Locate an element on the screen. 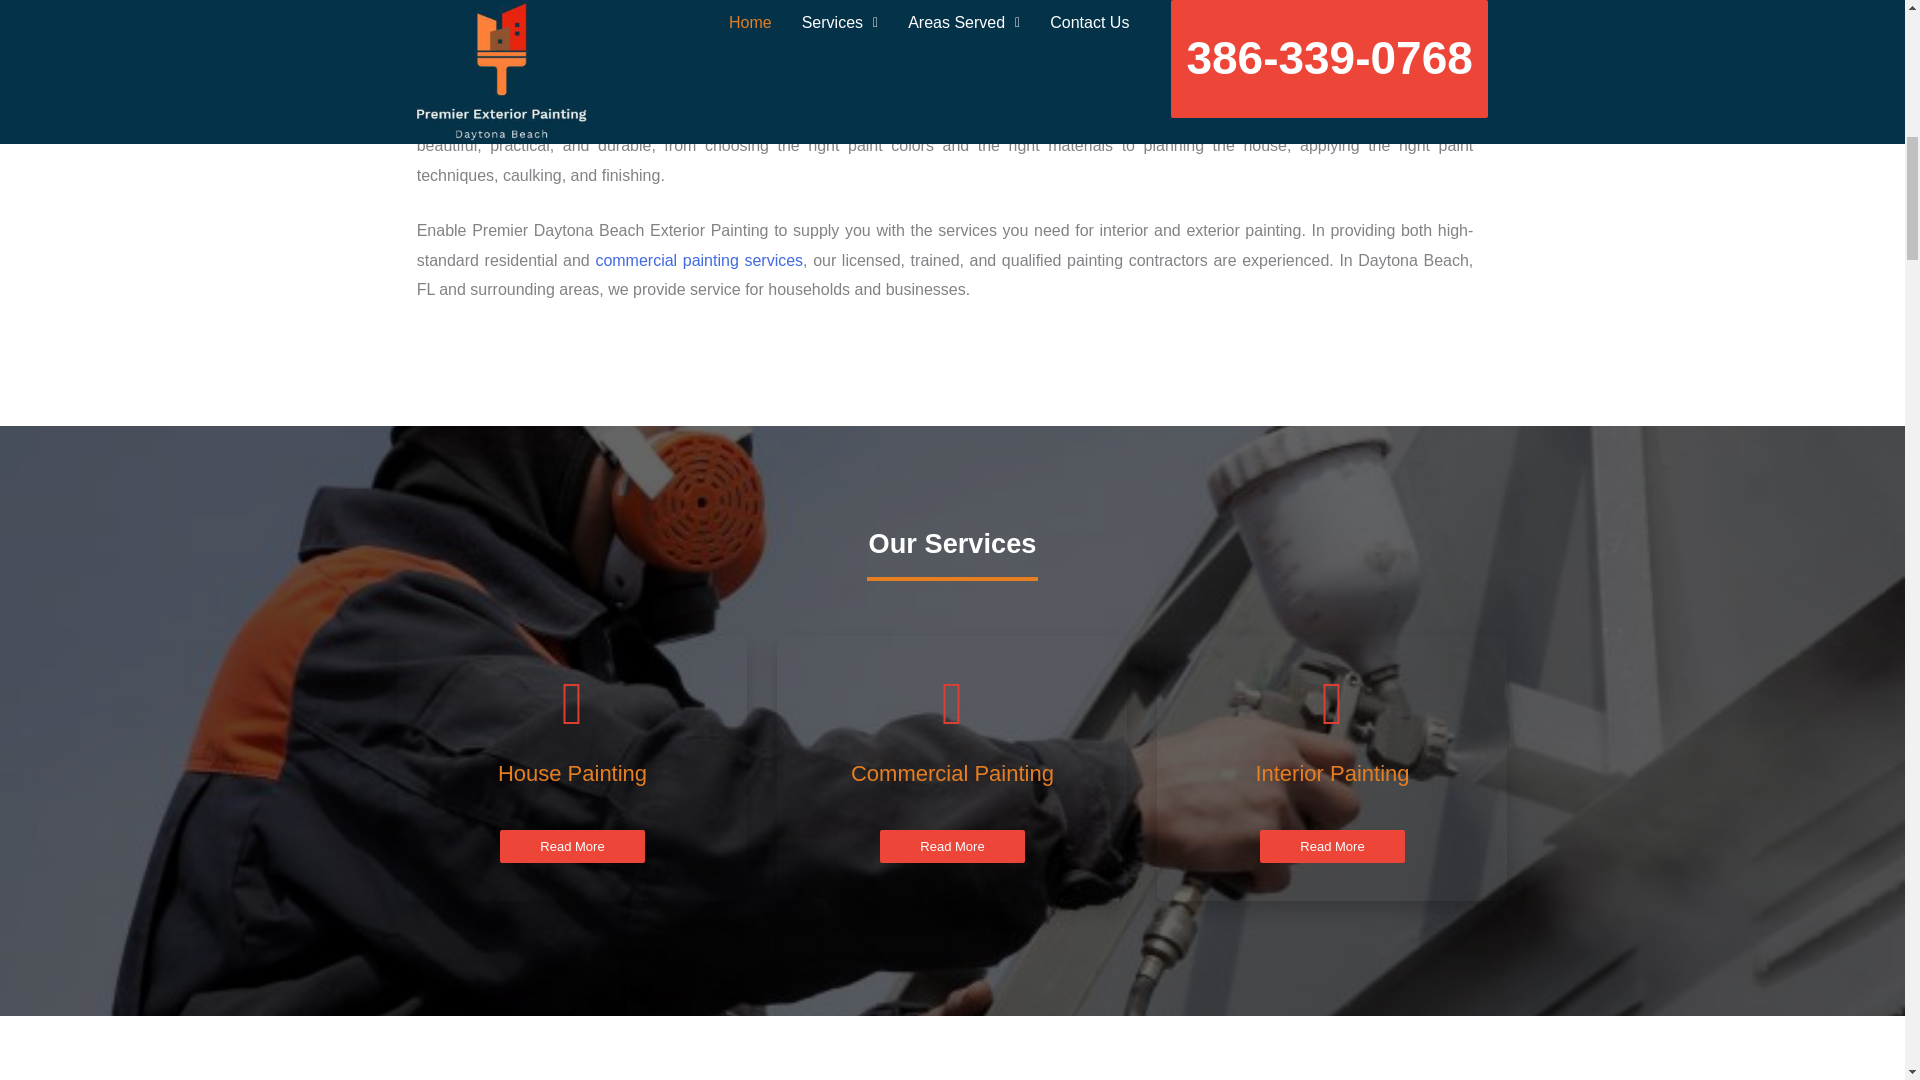 Image resolution: width=1920 pixels, height=1080 pixels. Read More is located at coordinates (951, 846).